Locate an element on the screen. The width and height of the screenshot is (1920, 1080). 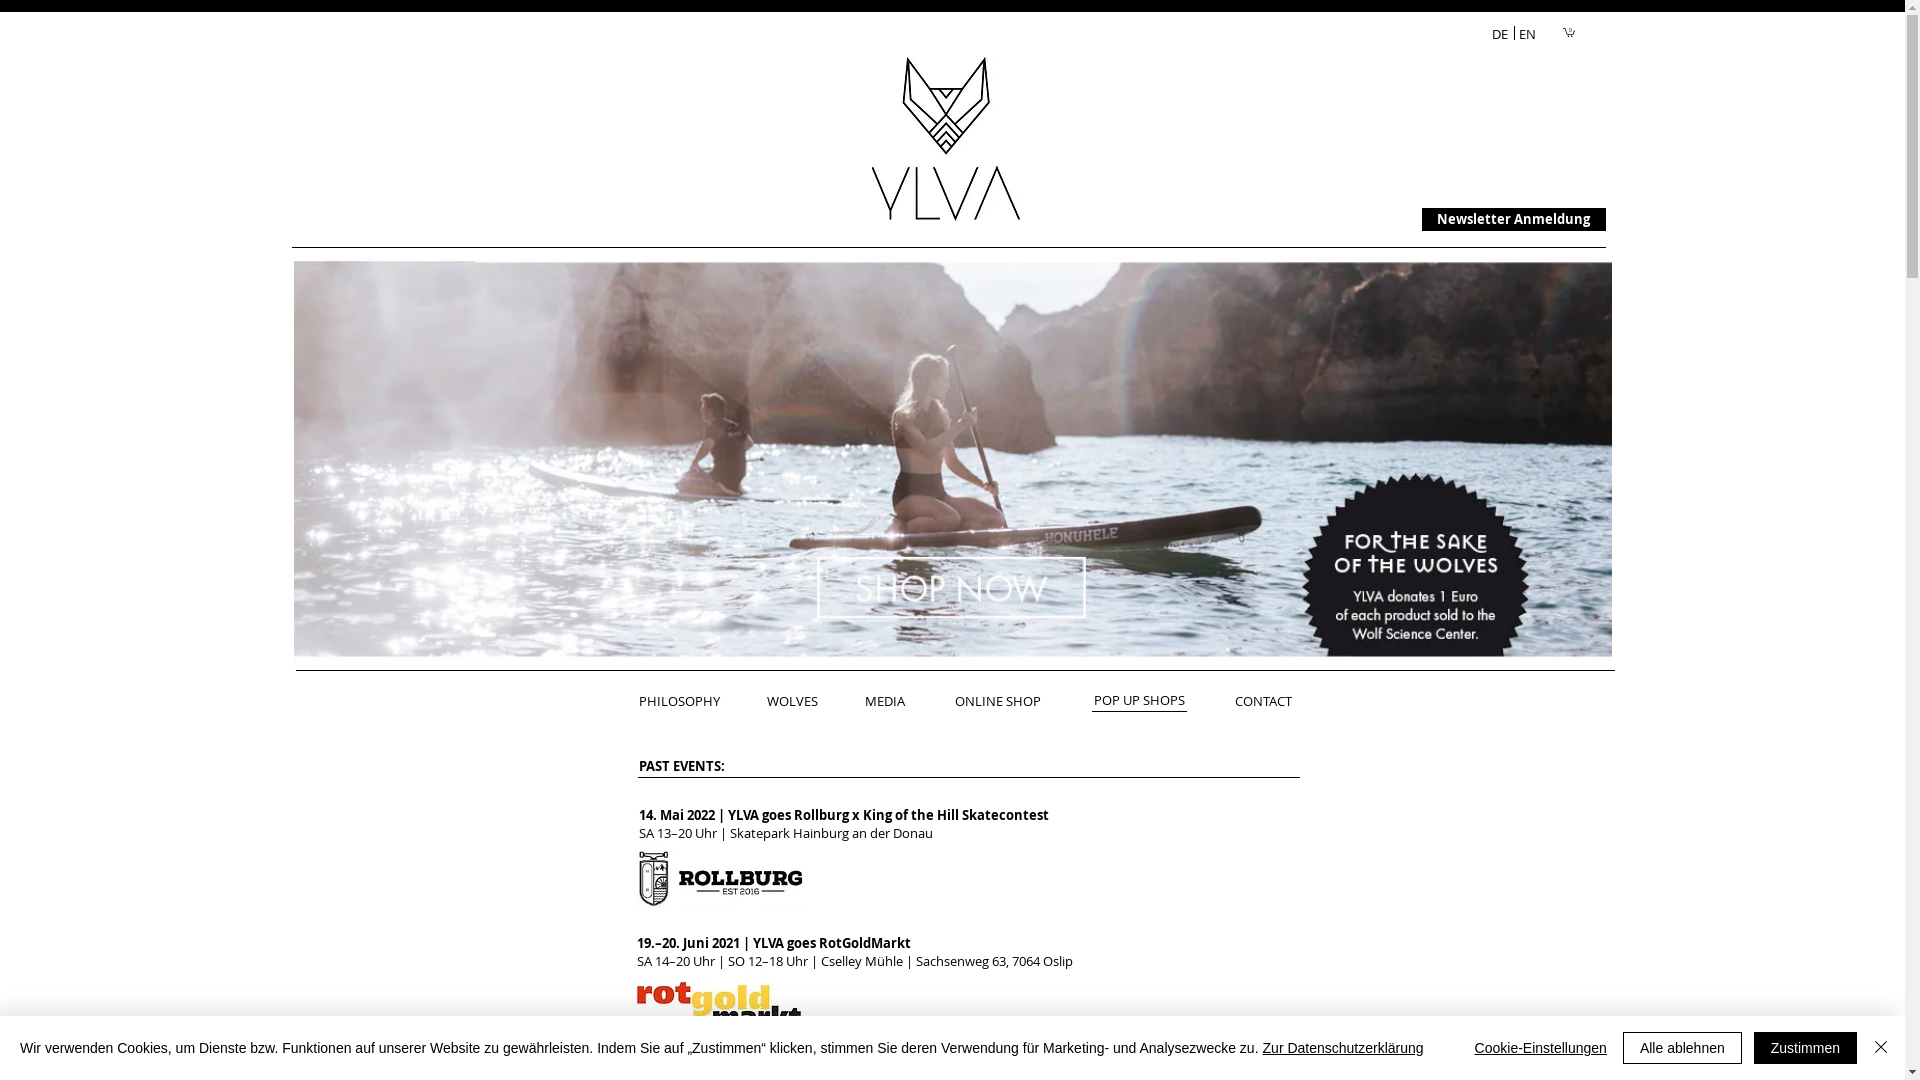
WOLVES is located at coordinates (792, 701).